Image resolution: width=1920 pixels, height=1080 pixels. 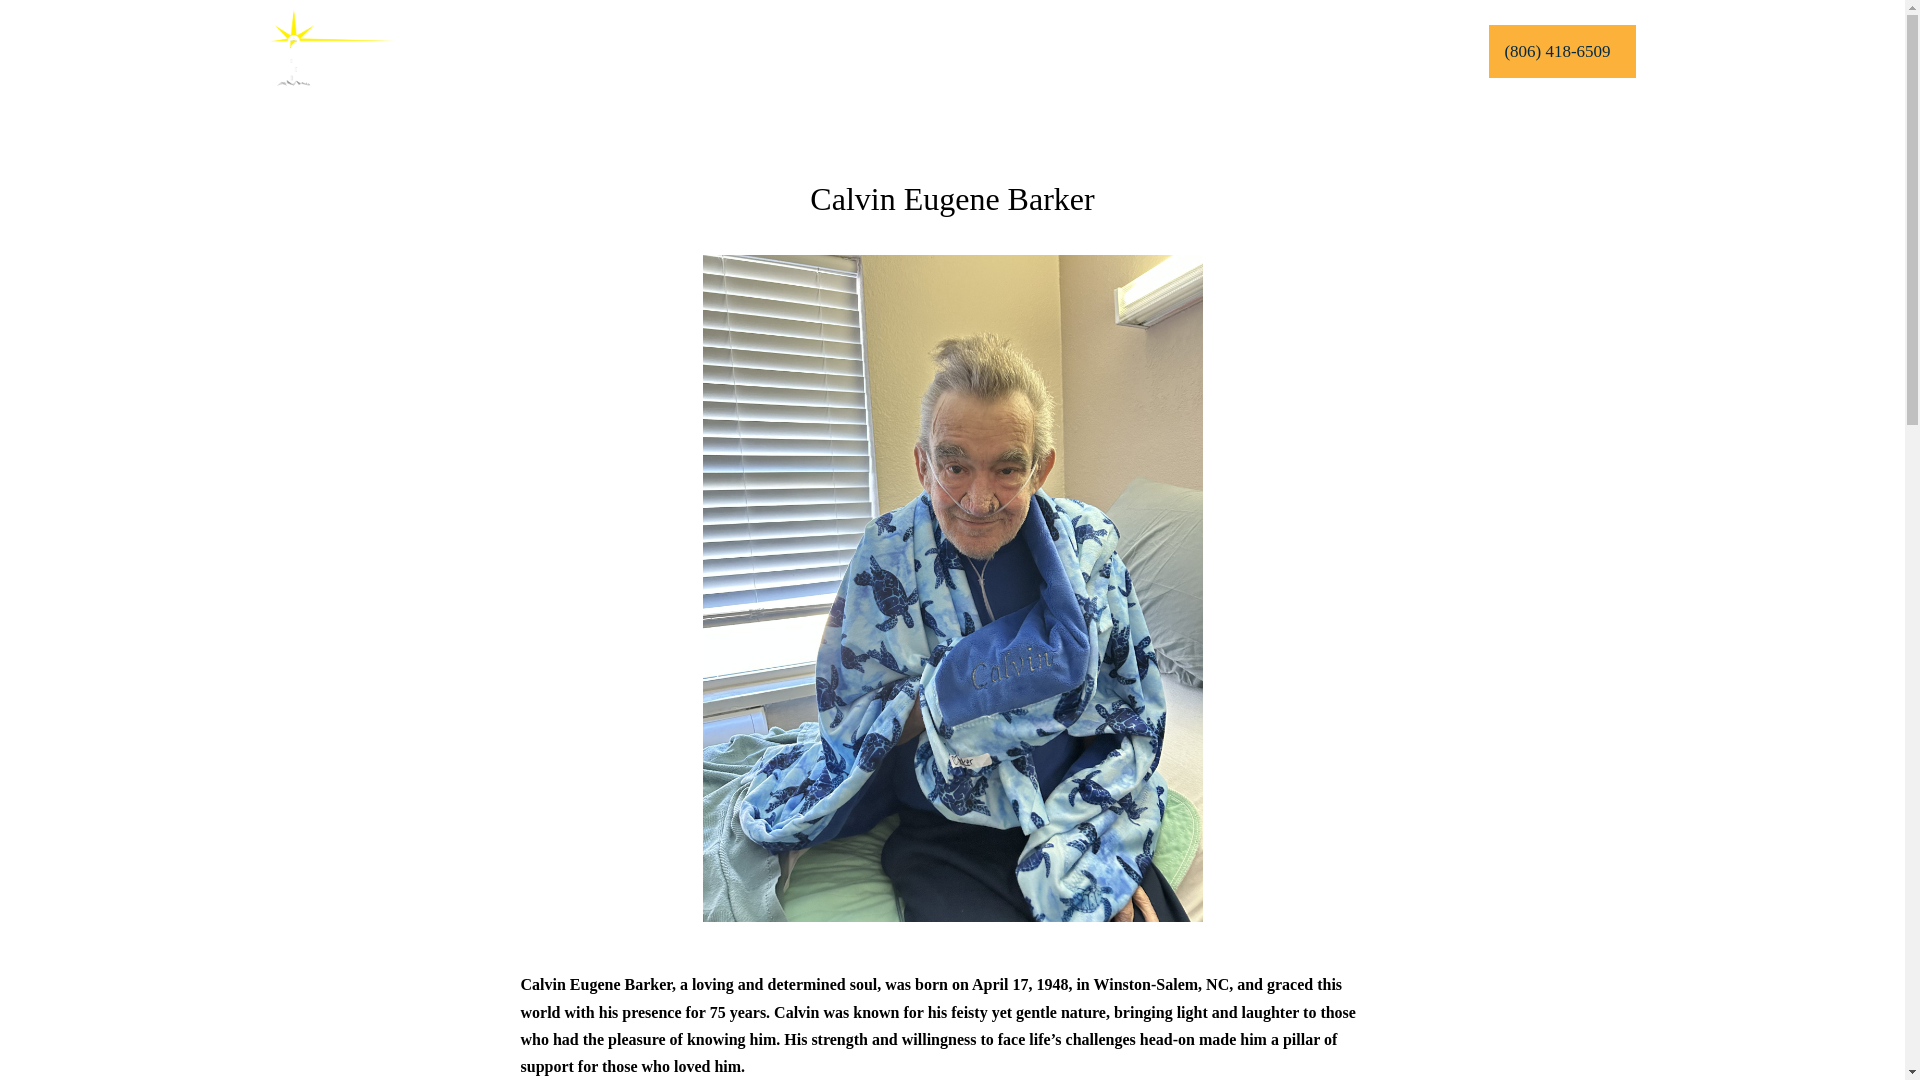 I want to click on Send Flowers, so click(x=872, y=51).